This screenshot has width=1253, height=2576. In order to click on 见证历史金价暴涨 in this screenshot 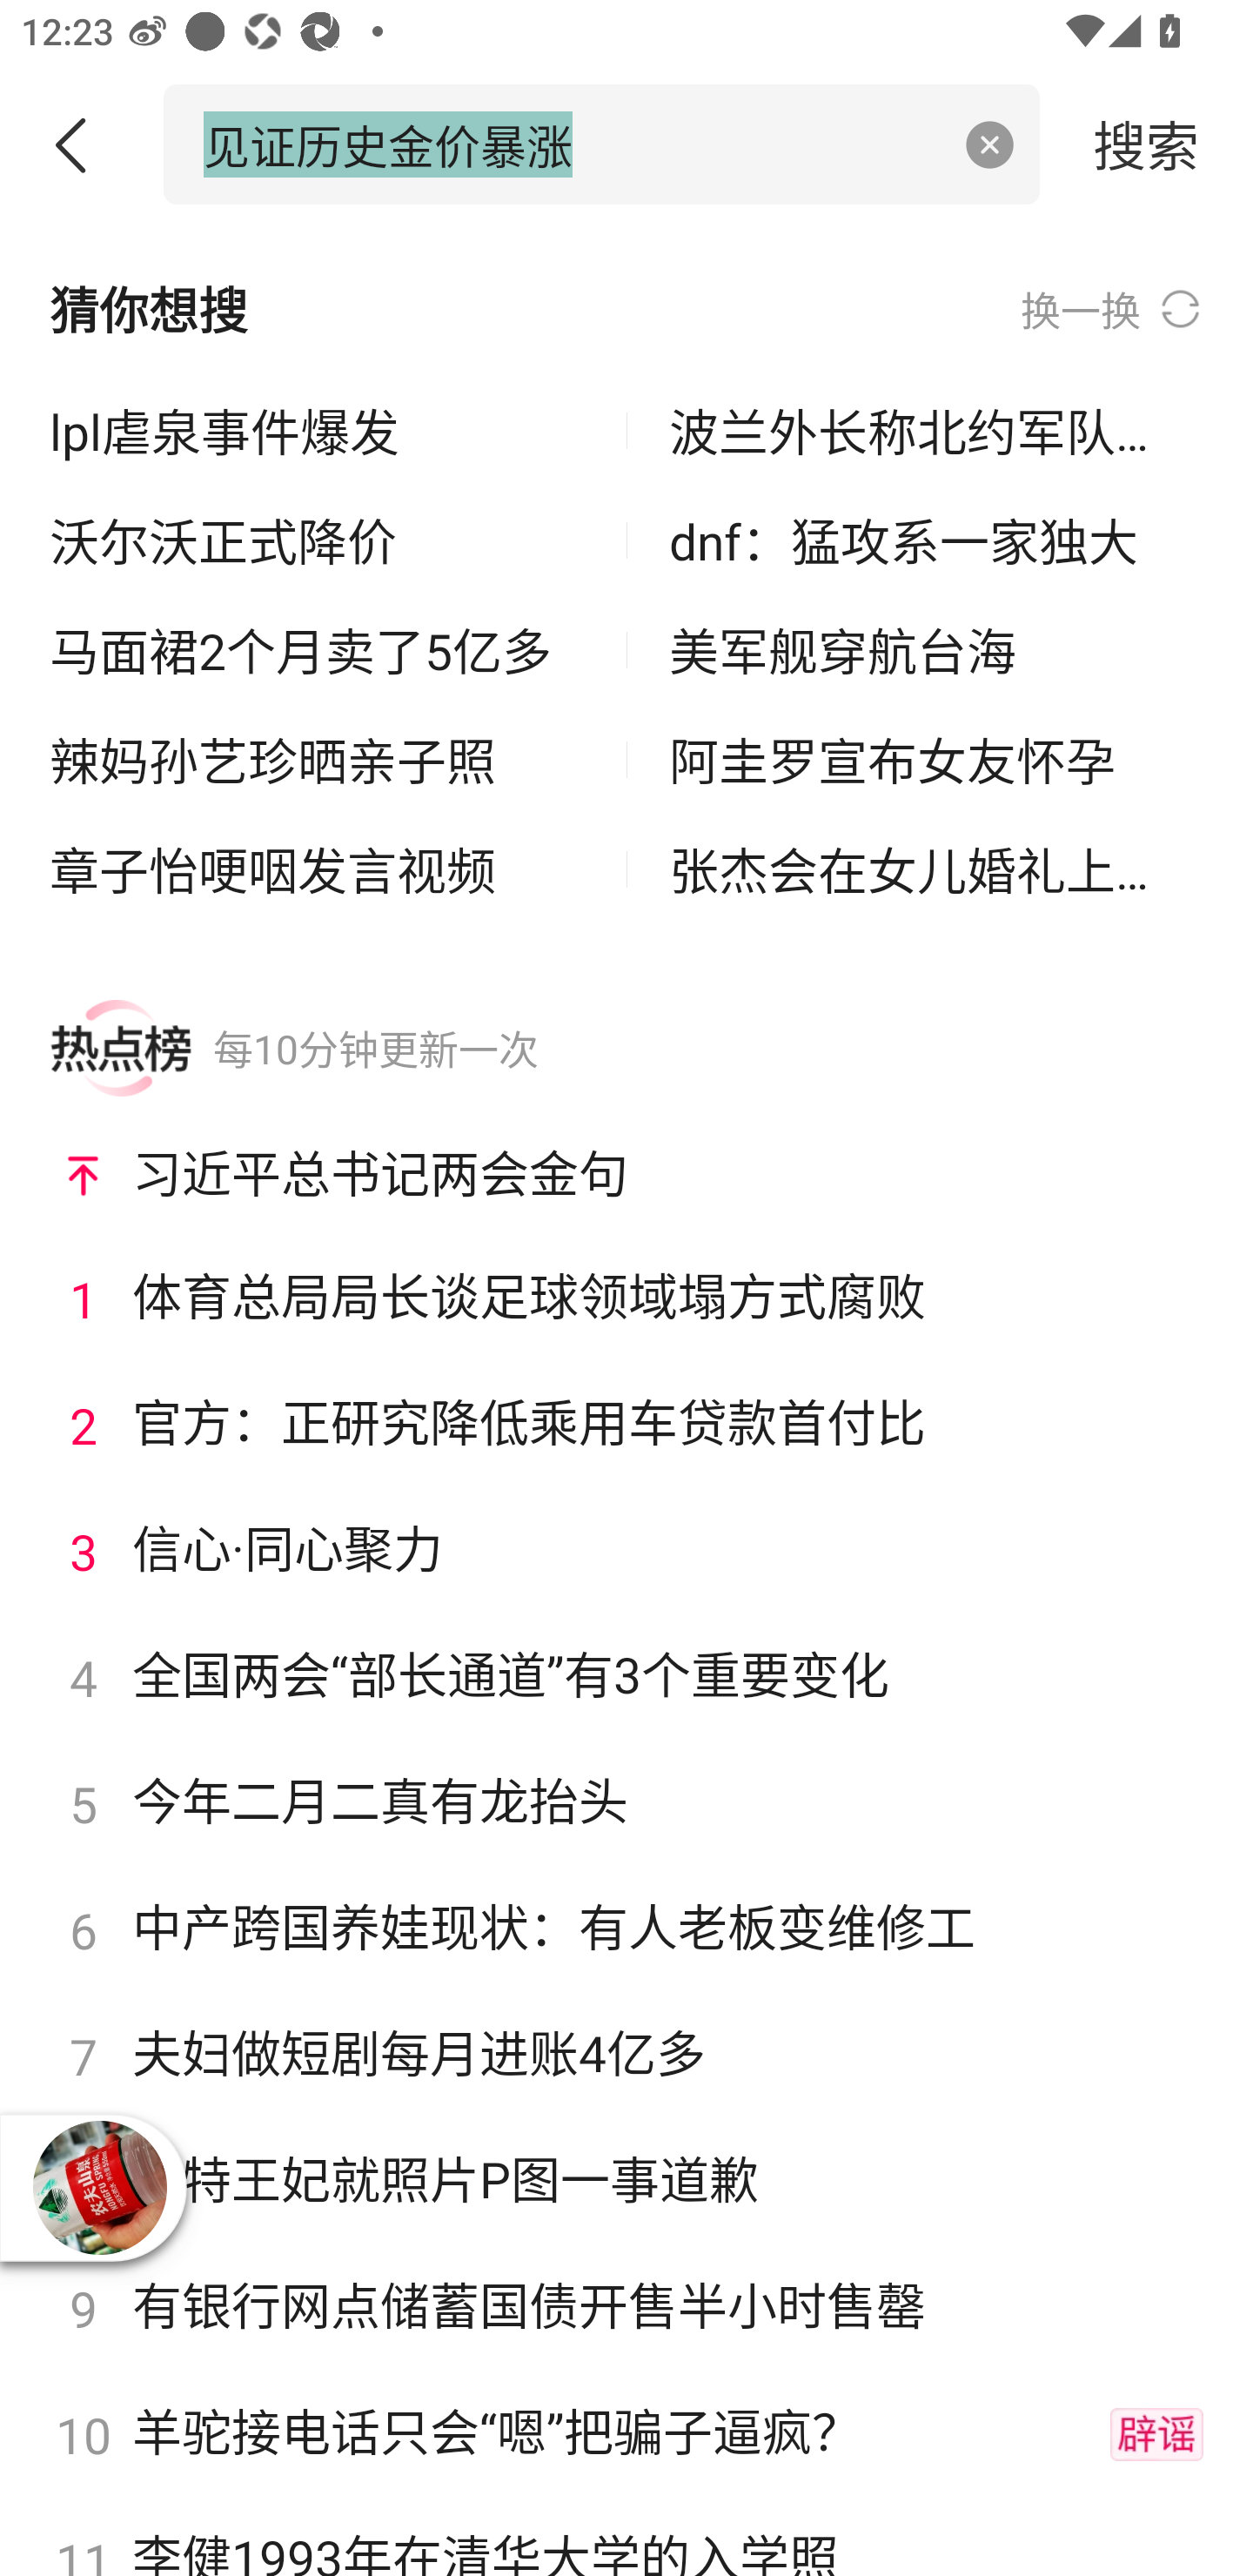, I will do `click(571, 144)`.